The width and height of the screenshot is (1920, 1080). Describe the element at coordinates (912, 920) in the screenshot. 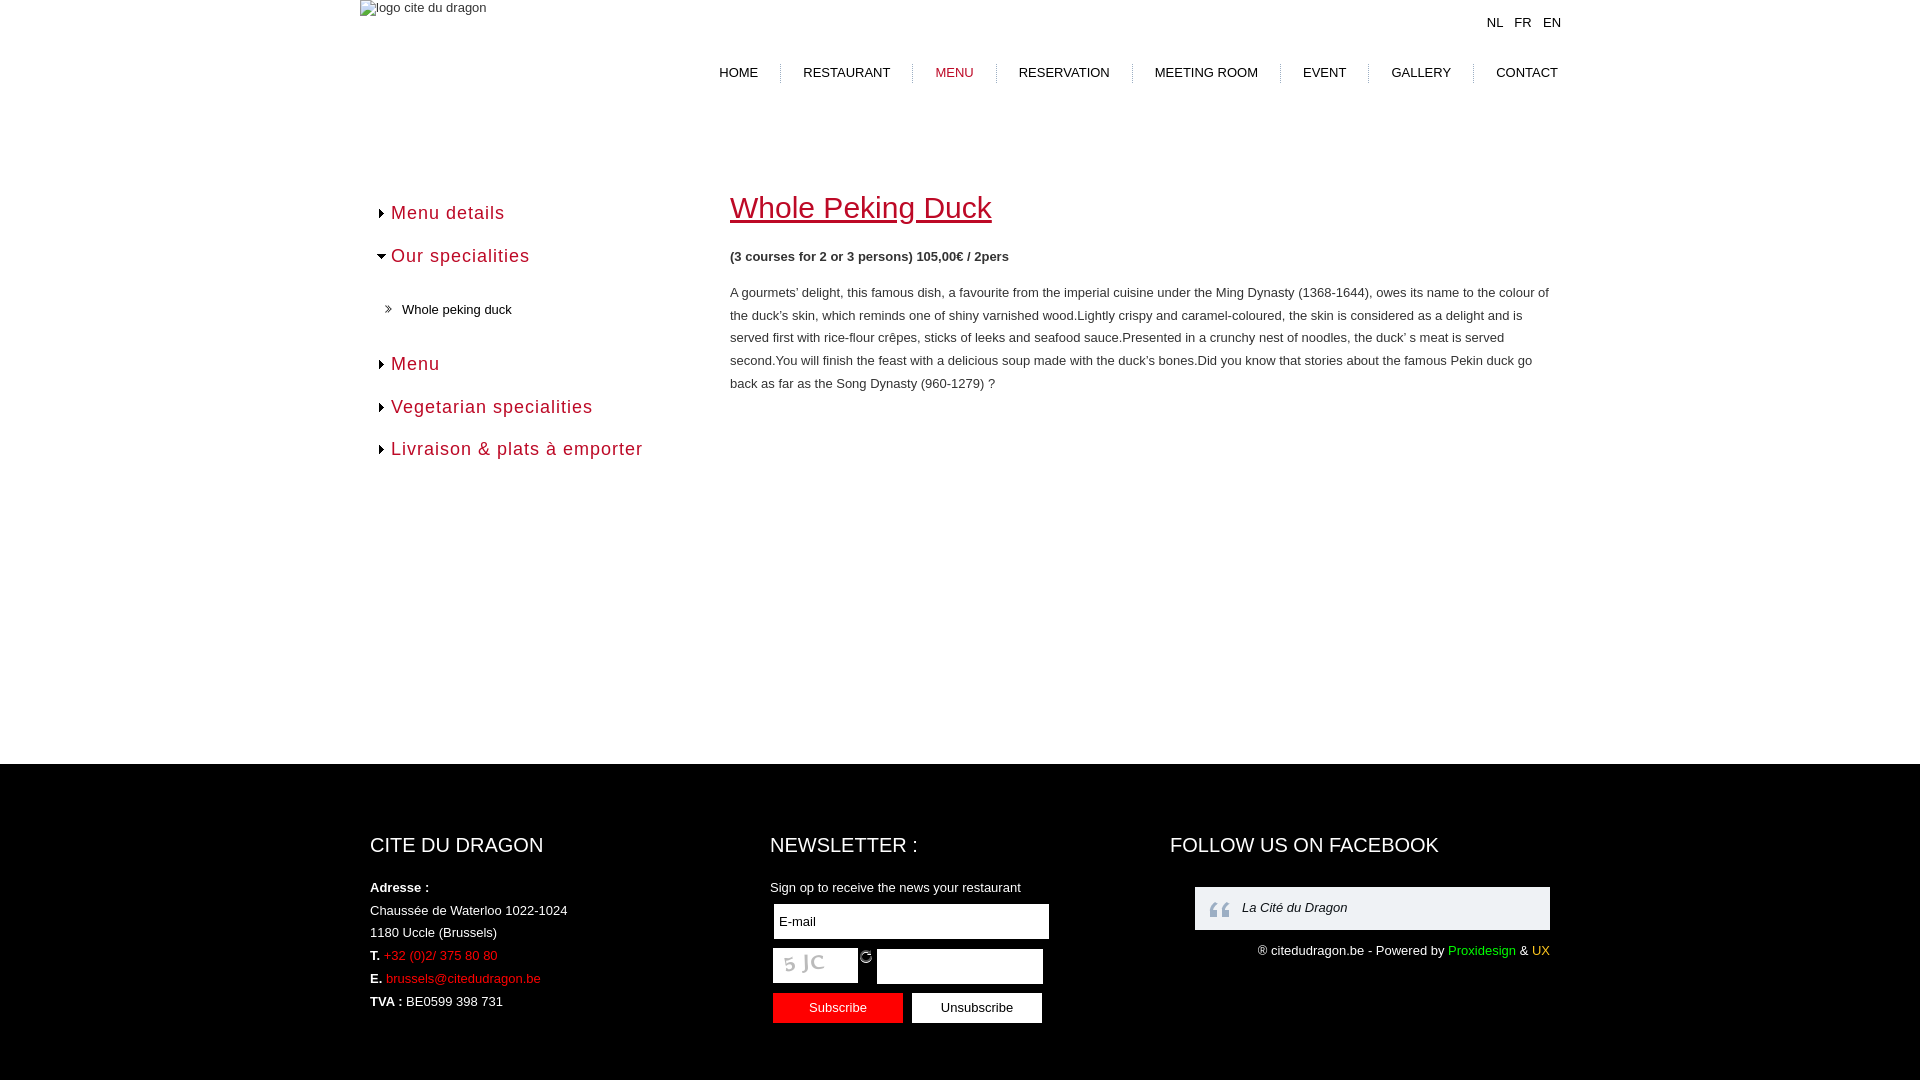

I see `E-mail` at that location.